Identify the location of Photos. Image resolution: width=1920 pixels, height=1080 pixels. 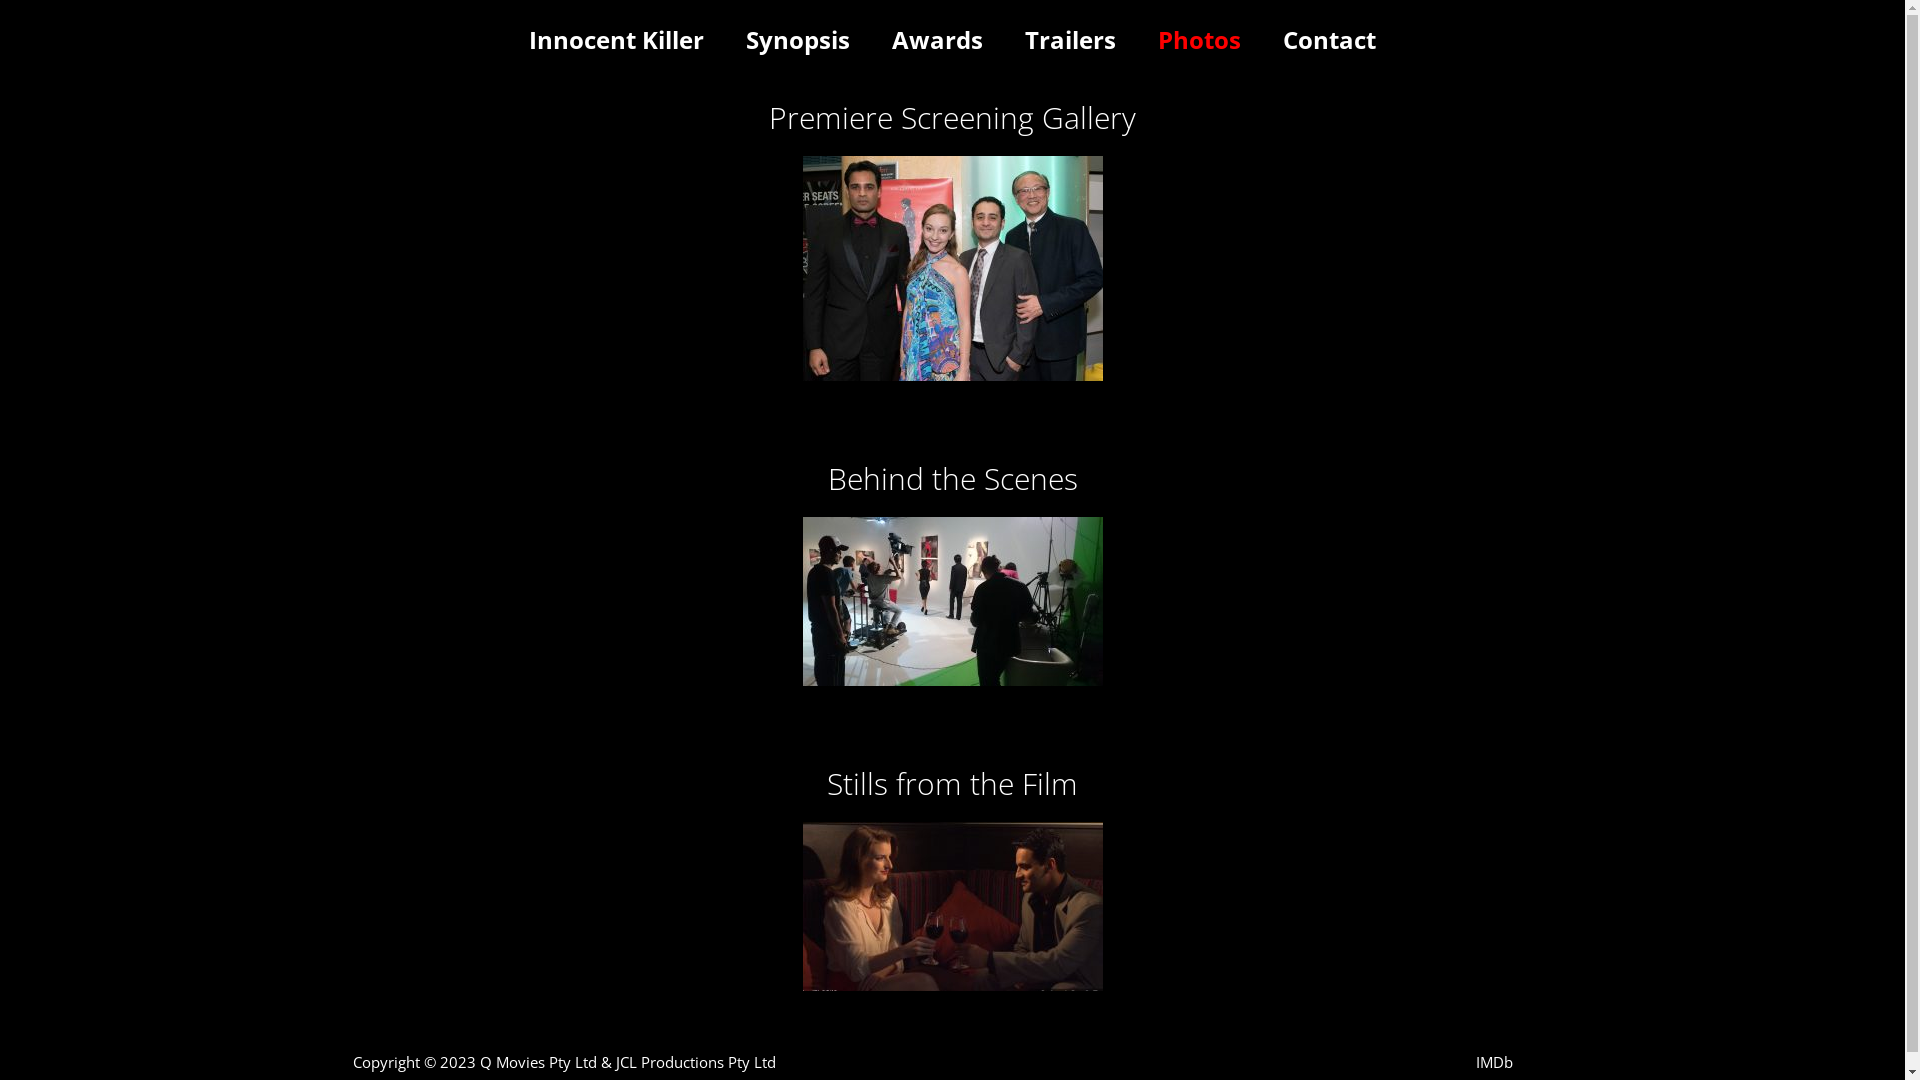
(1200, 40).